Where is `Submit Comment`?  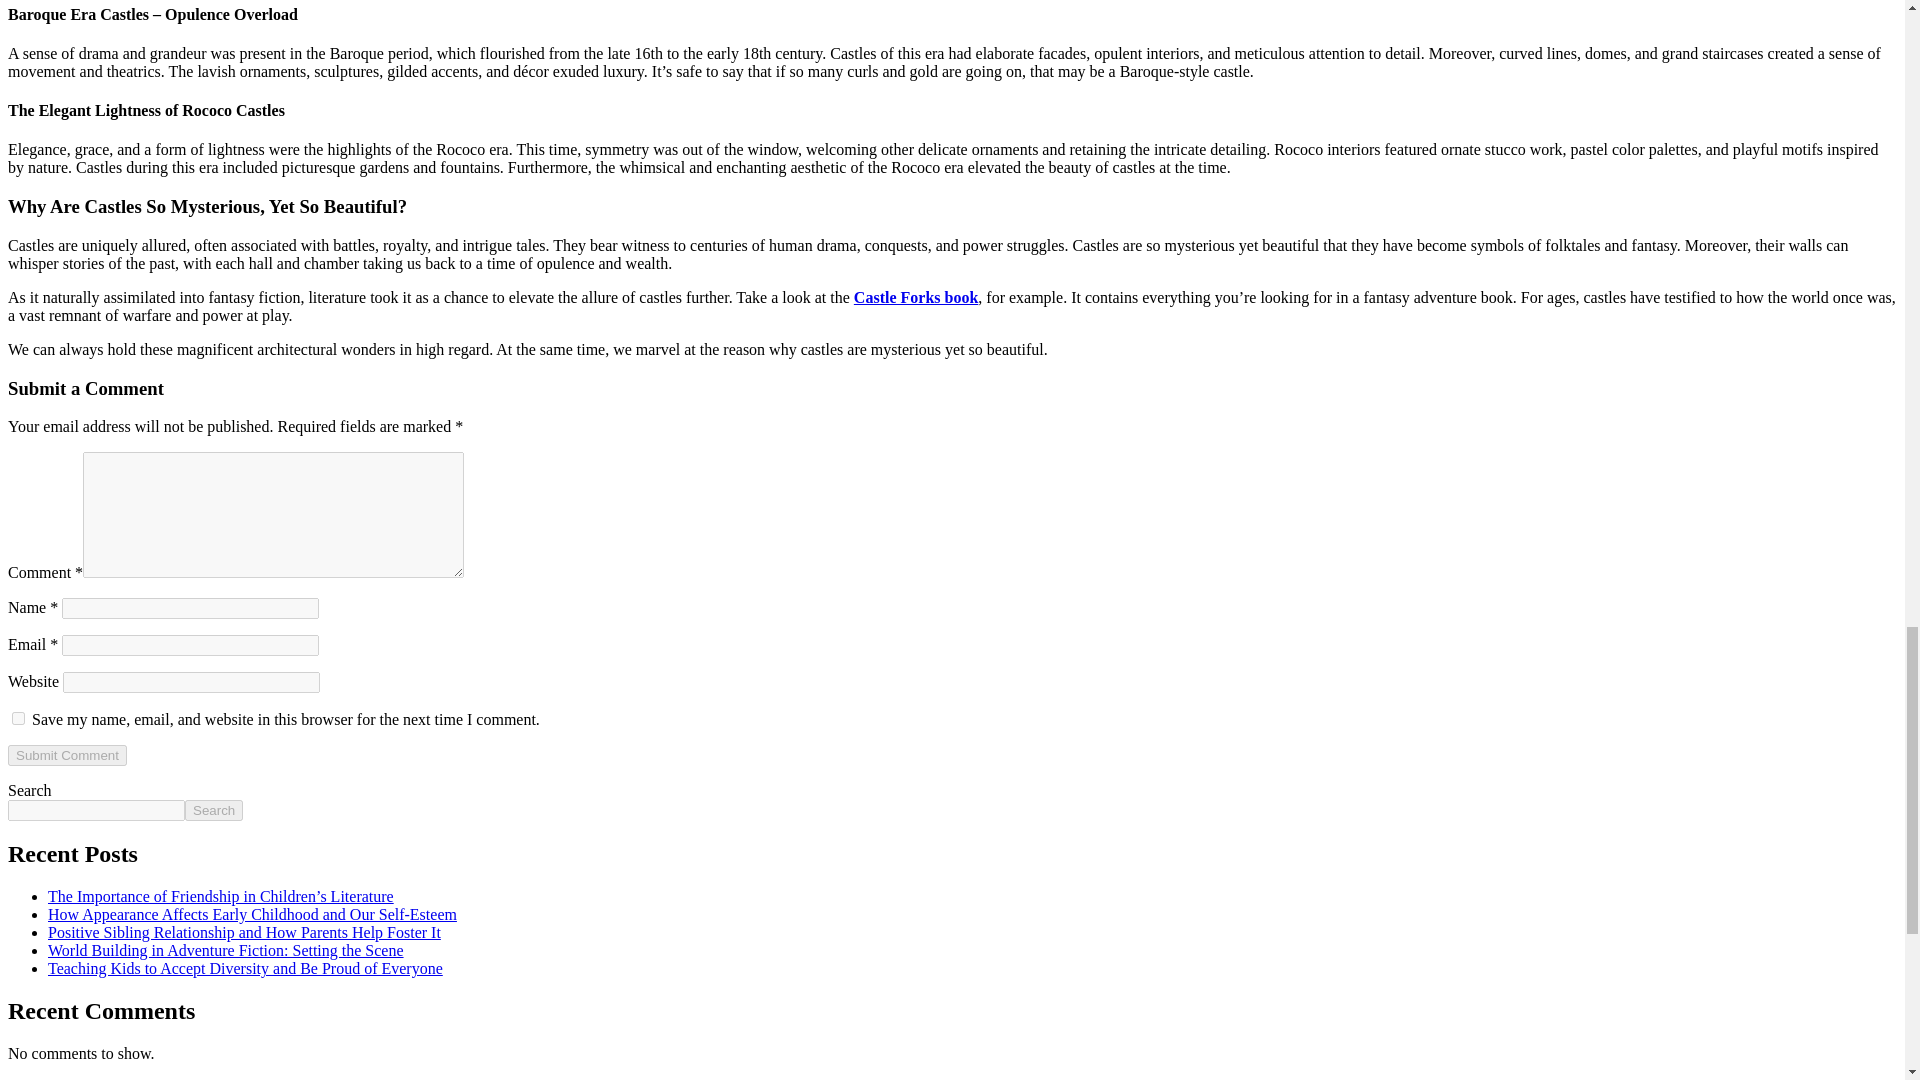 Submit Comment is located at coordinates (66, 755).